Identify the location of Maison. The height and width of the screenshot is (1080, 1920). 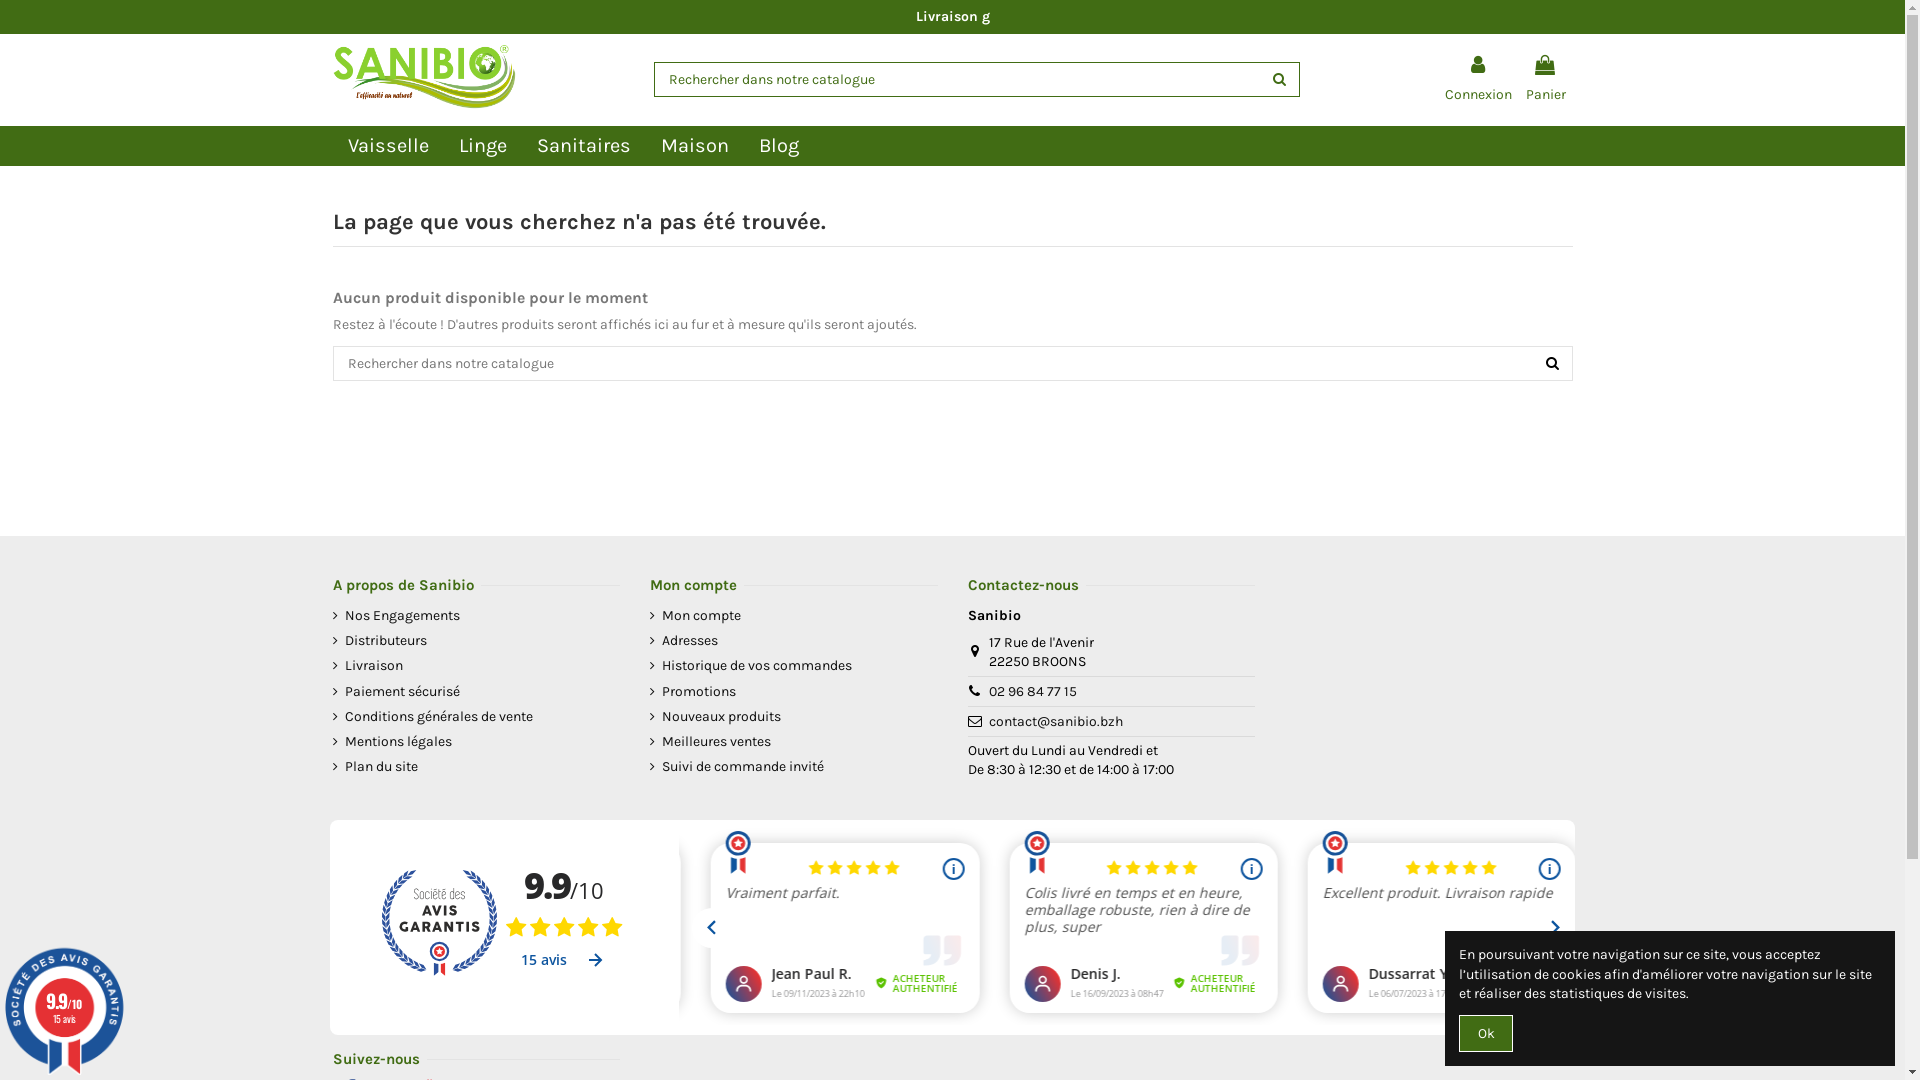
(695, 146).